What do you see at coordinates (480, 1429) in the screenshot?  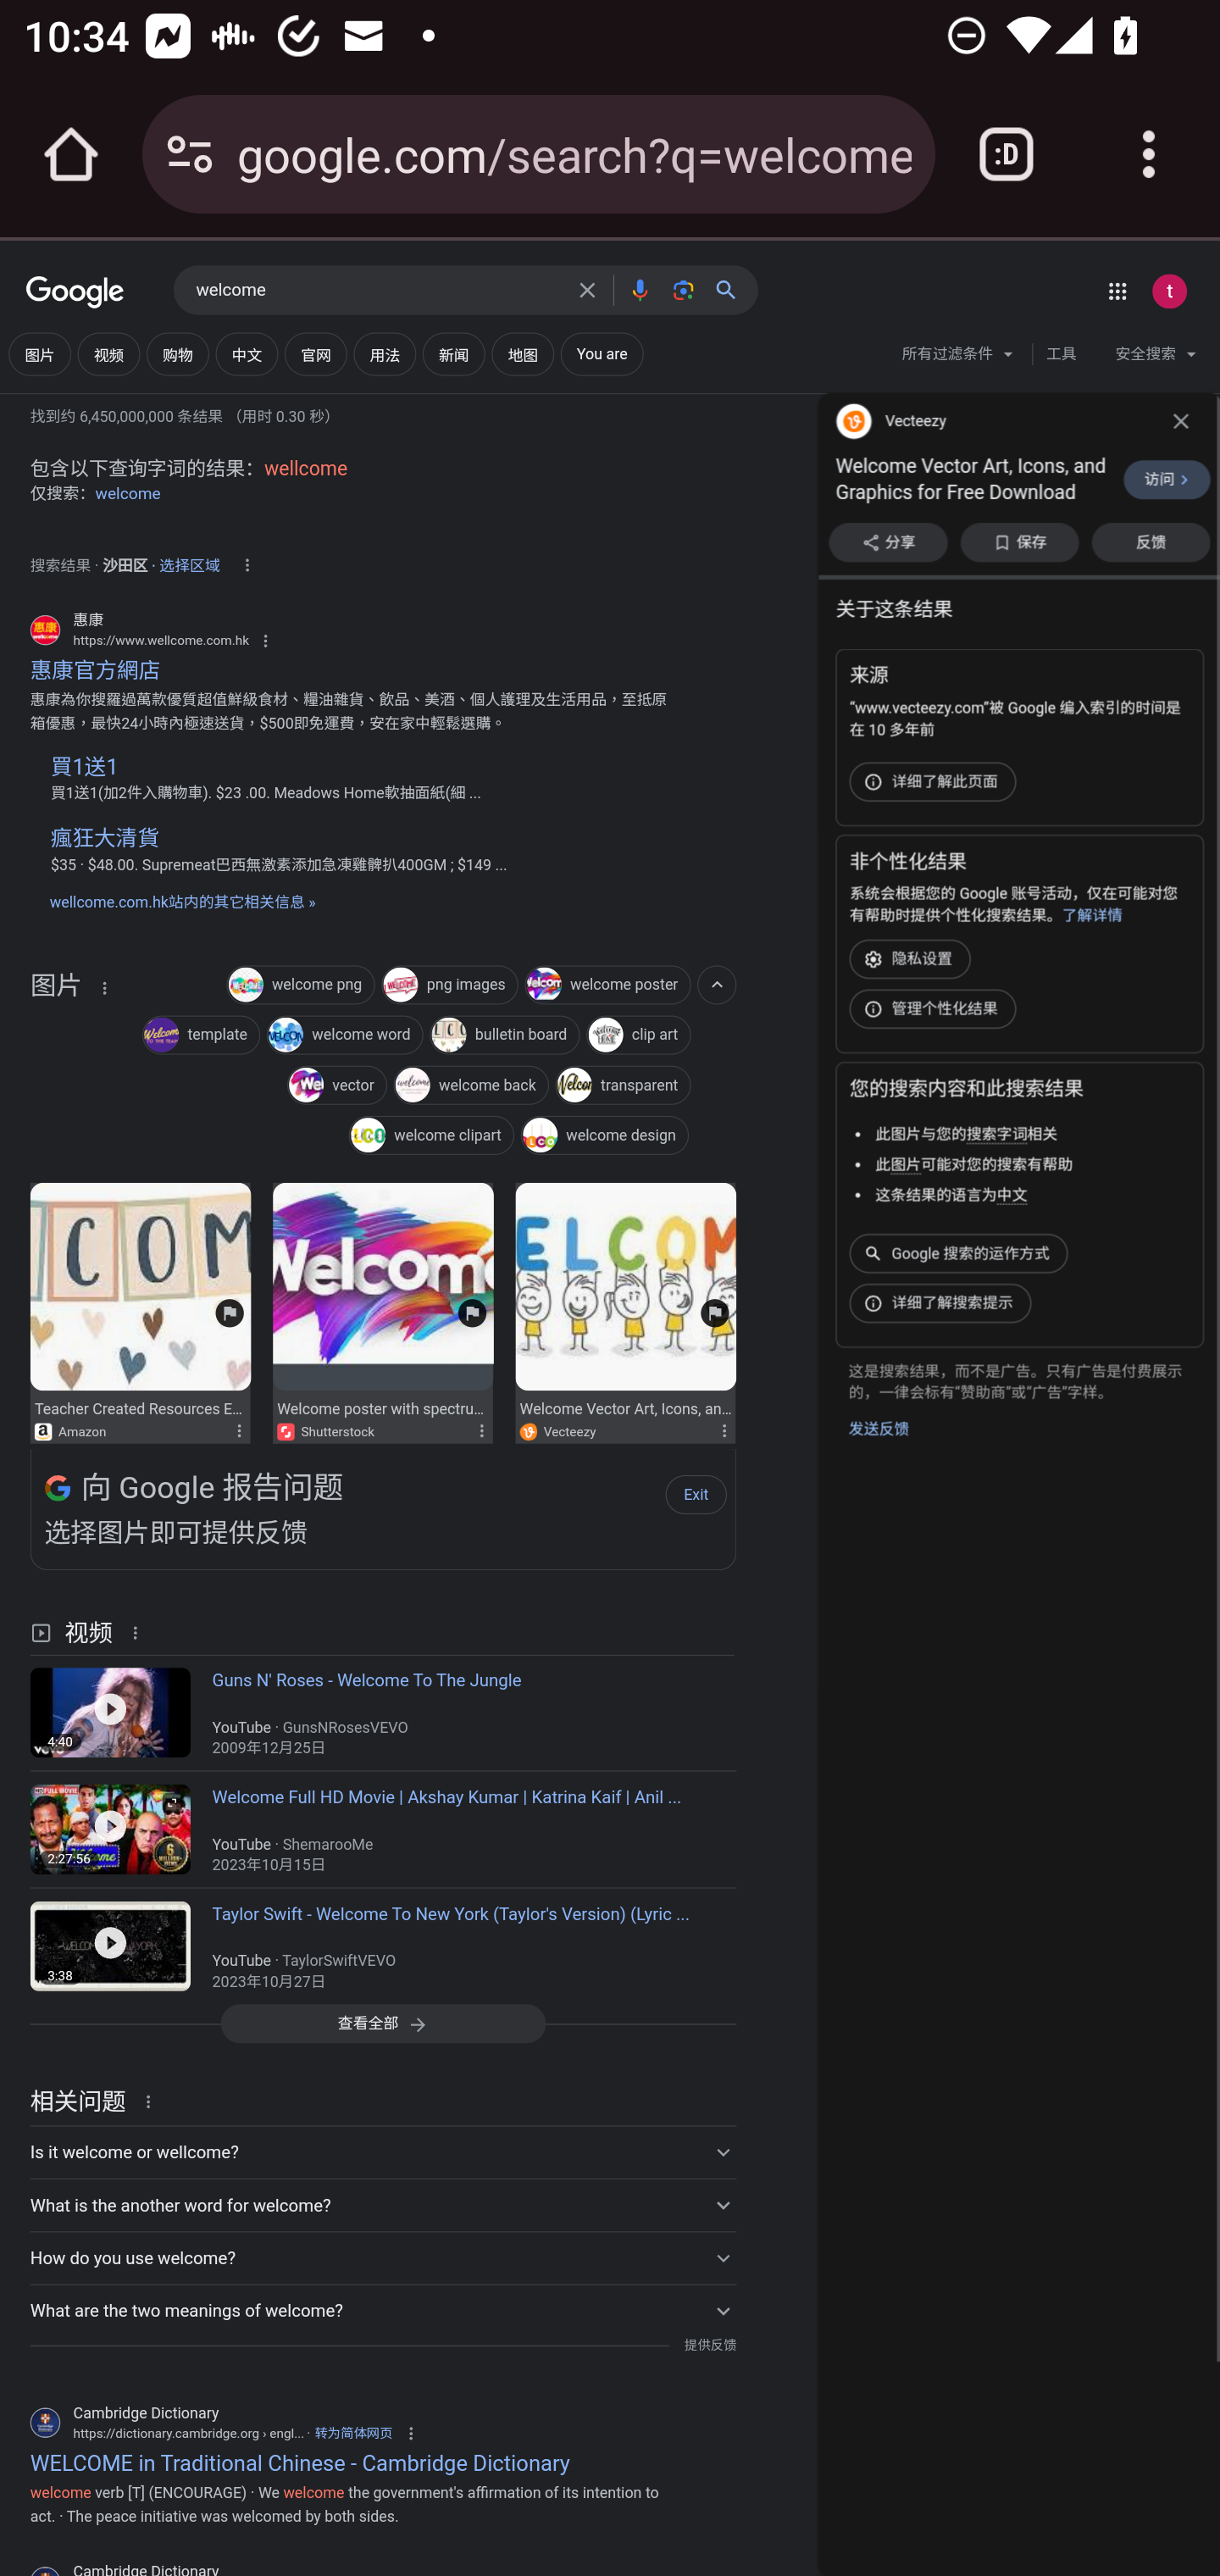 I see `关于这条结果的详细信息` at bounding box center [480, 1429].